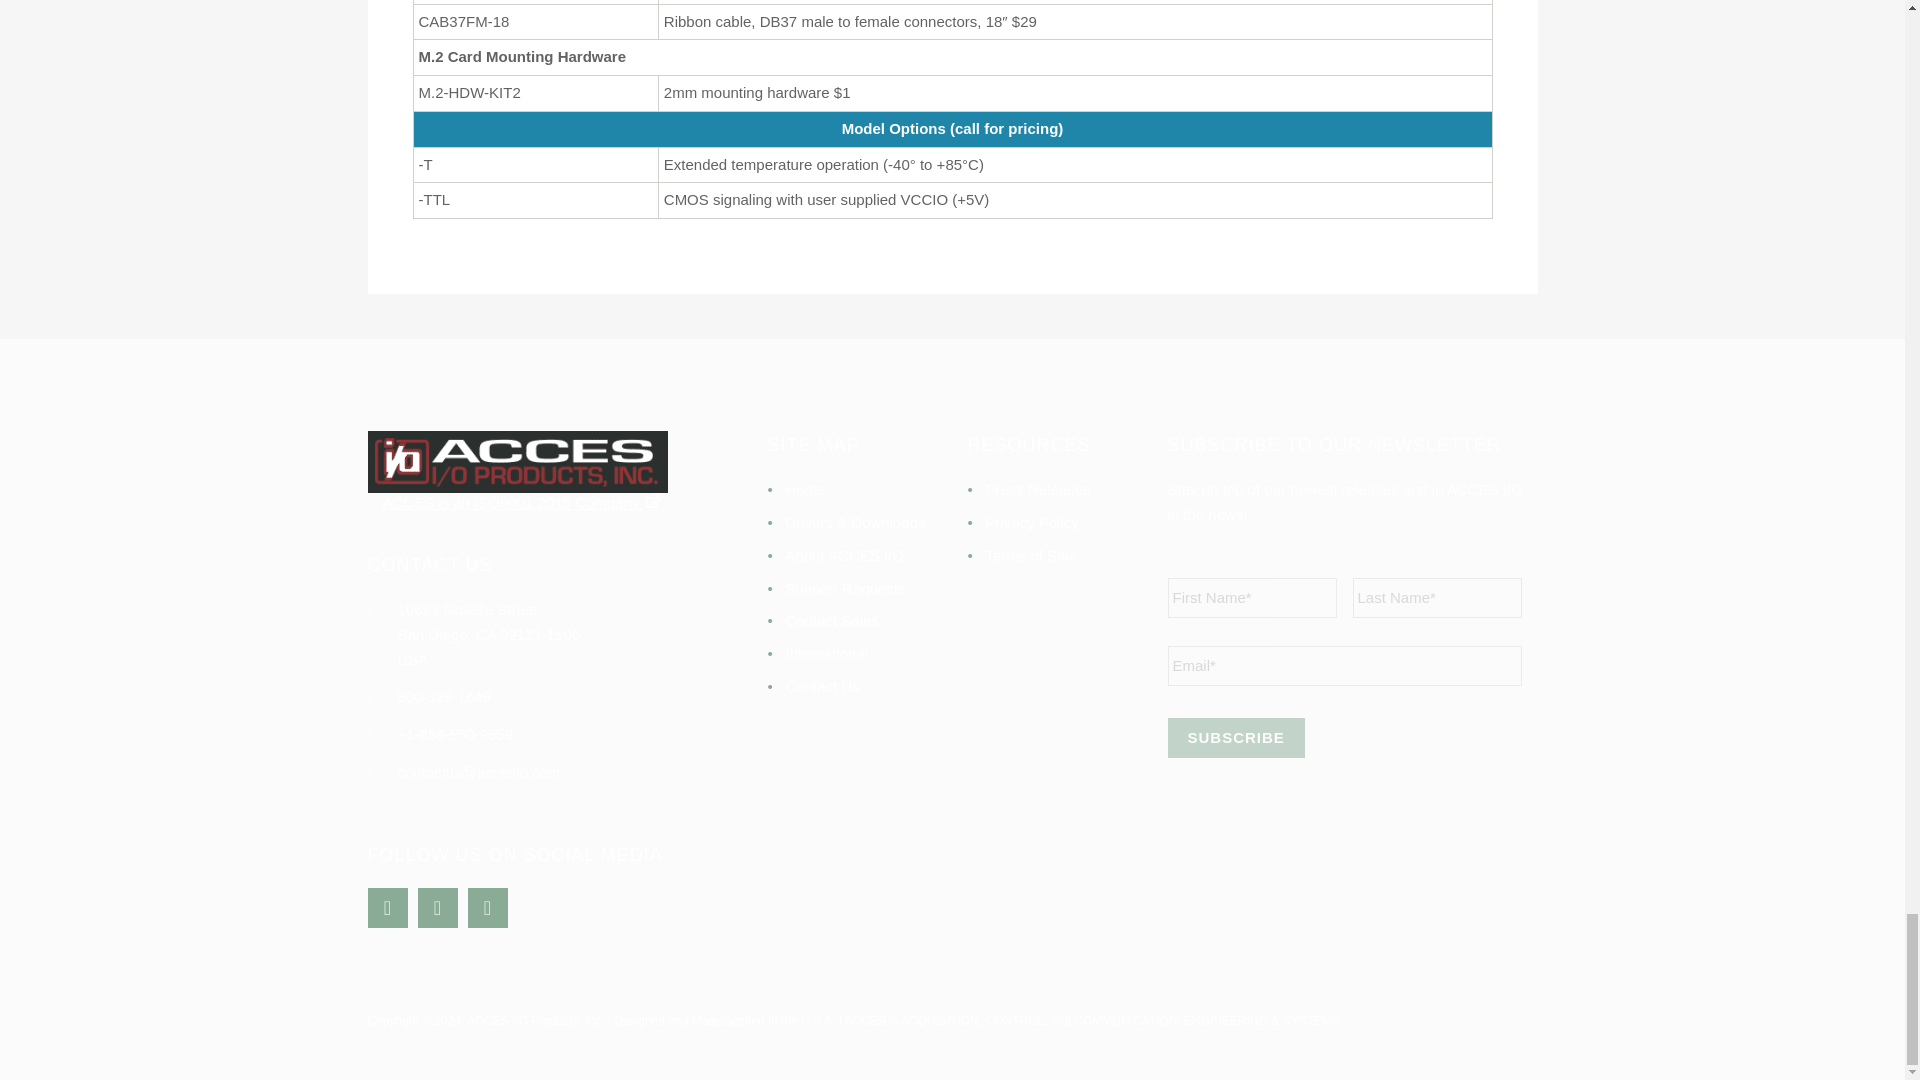 The height and width of the screenshot is (1080, 1920). I want to click on Connect us, so click(388, 908).